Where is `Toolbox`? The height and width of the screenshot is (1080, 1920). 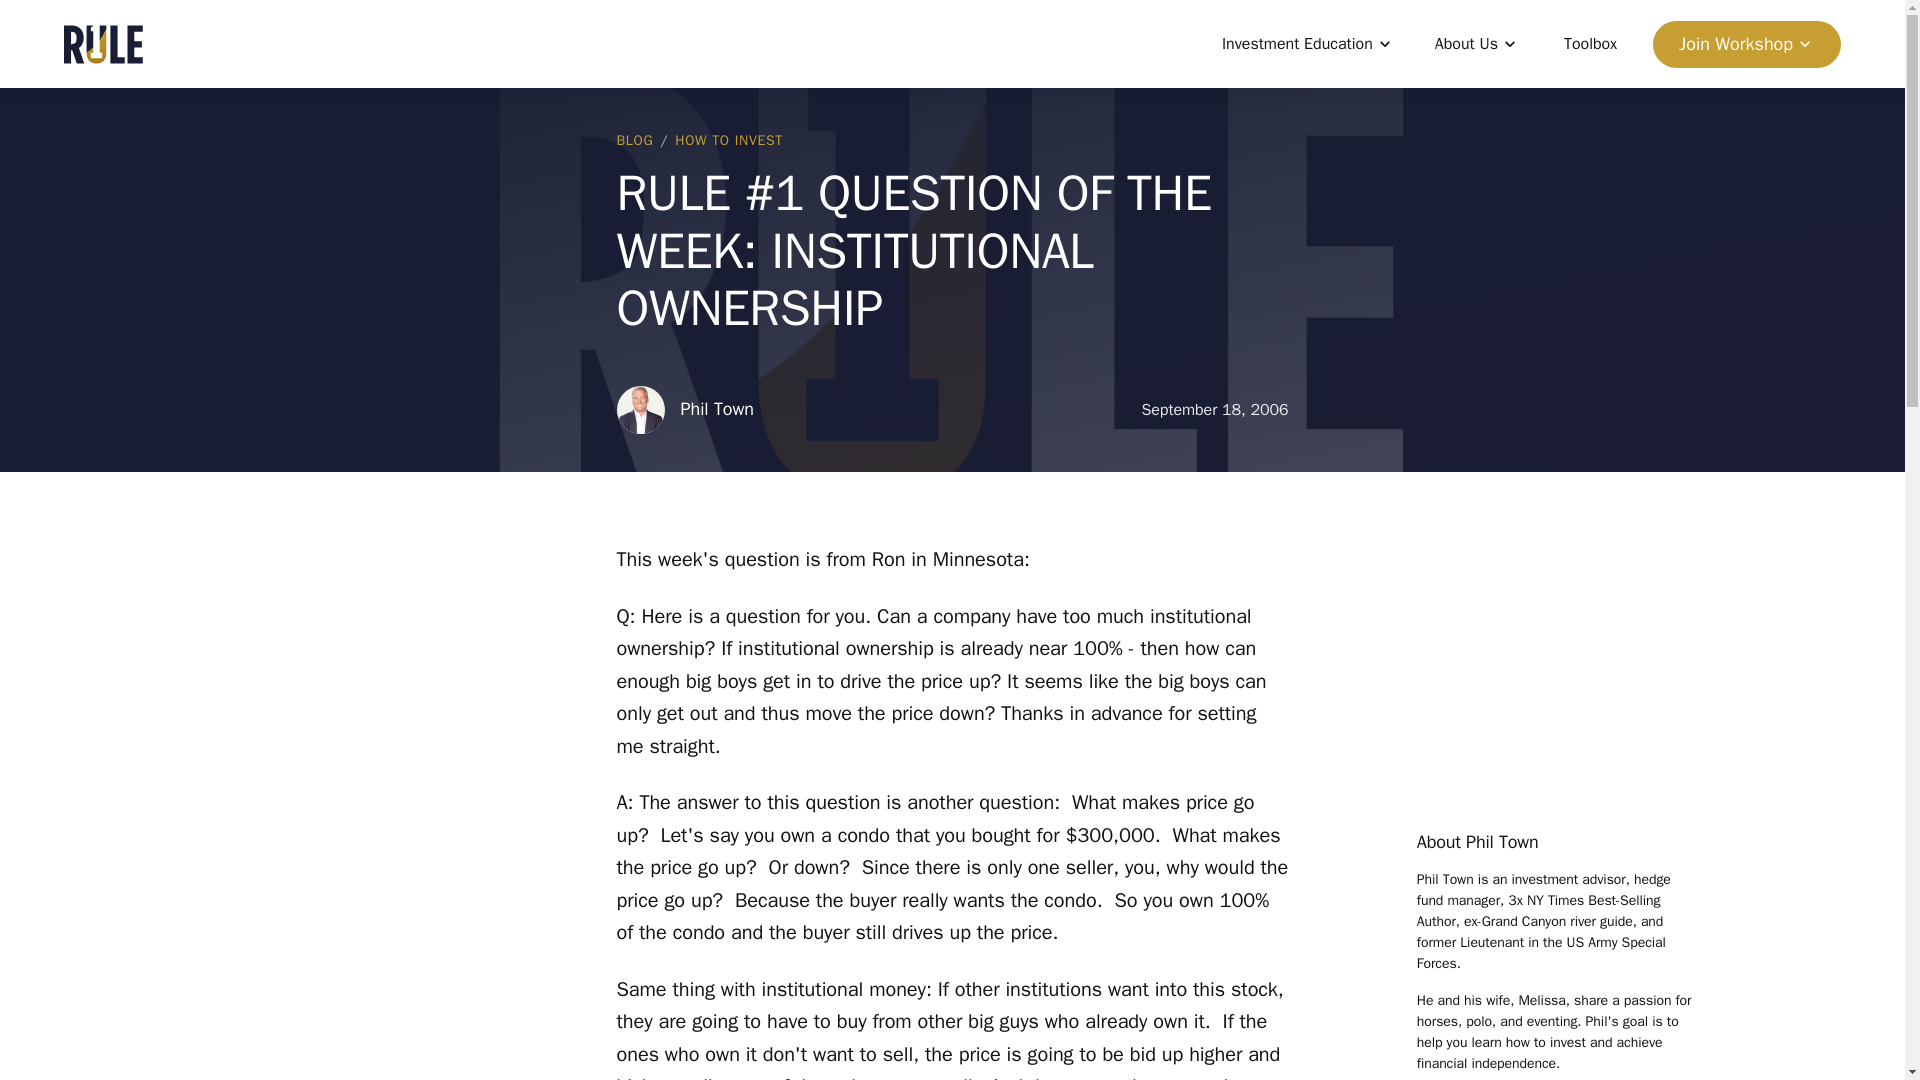
Toolbox is located at coordinates (1590, 44).